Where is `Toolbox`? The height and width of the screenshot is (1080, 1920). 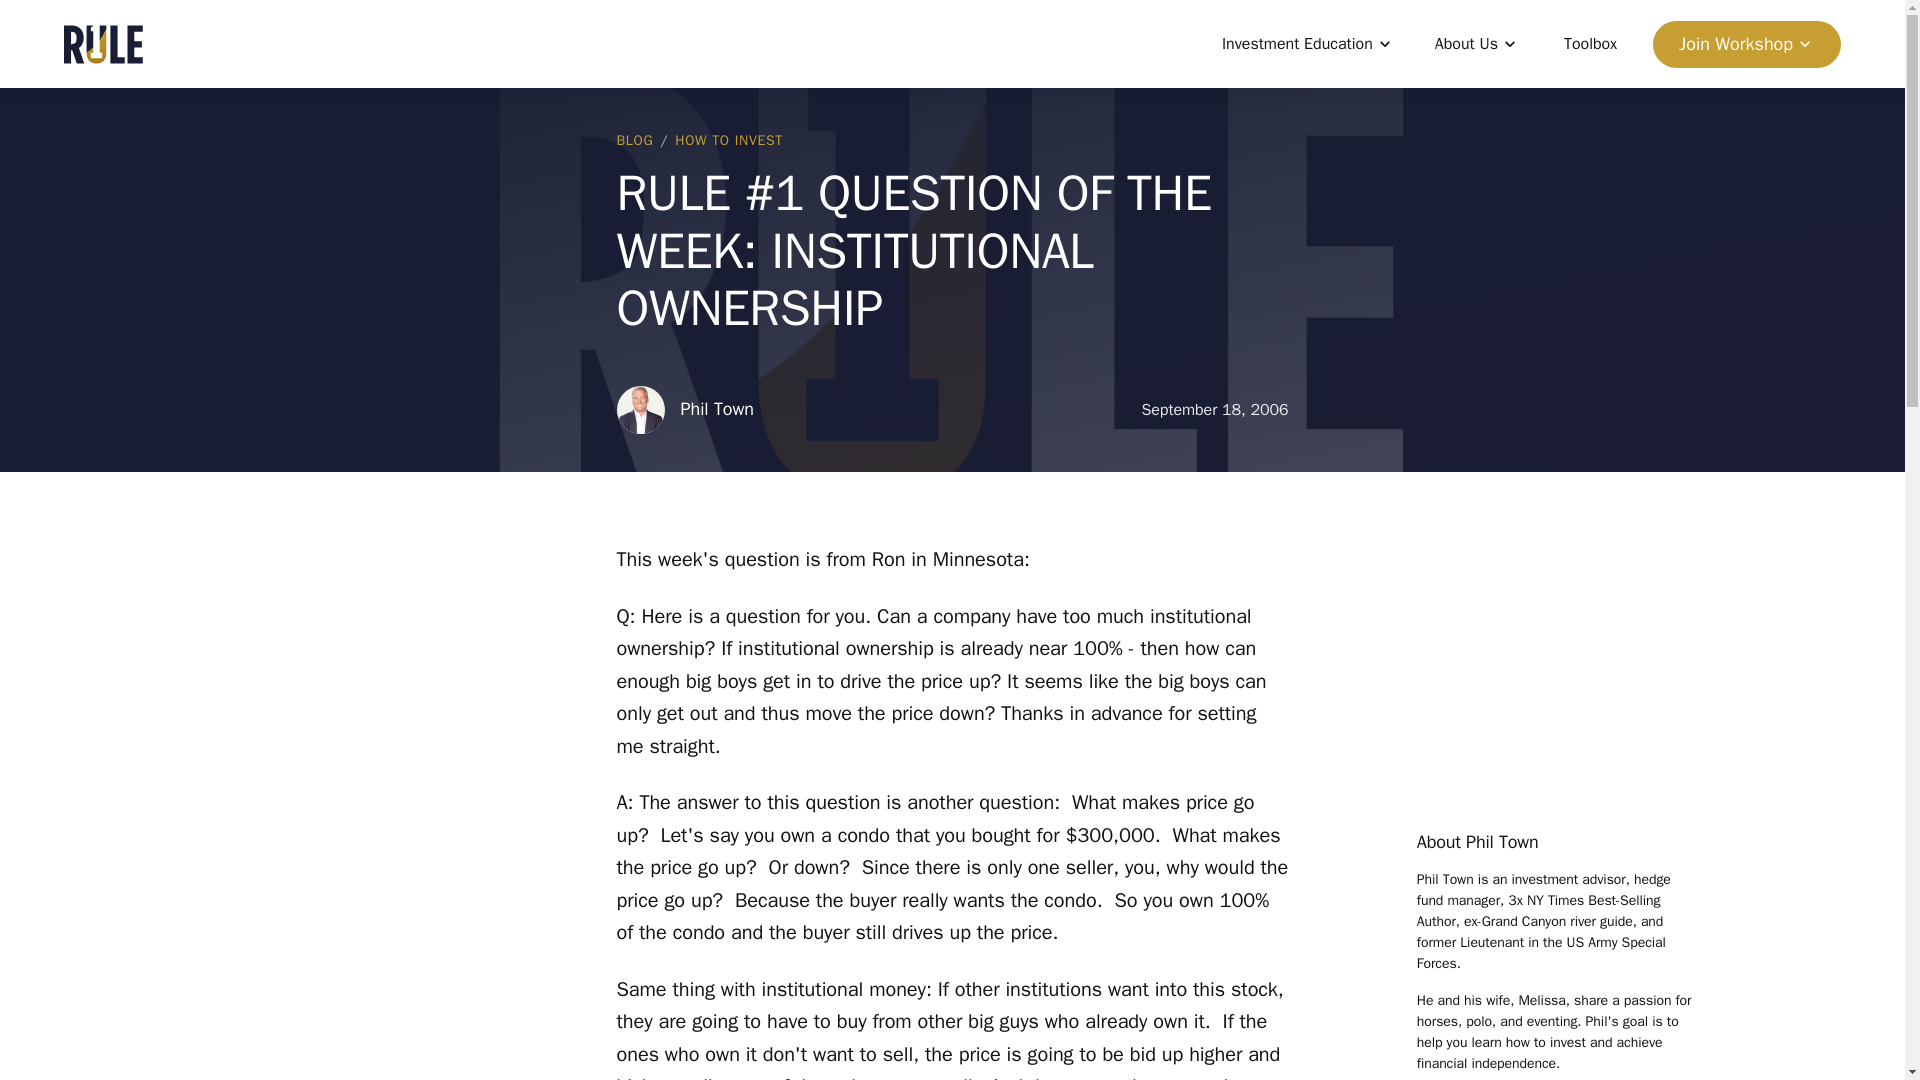
Toolbox is located at coordinates (1590, 44).